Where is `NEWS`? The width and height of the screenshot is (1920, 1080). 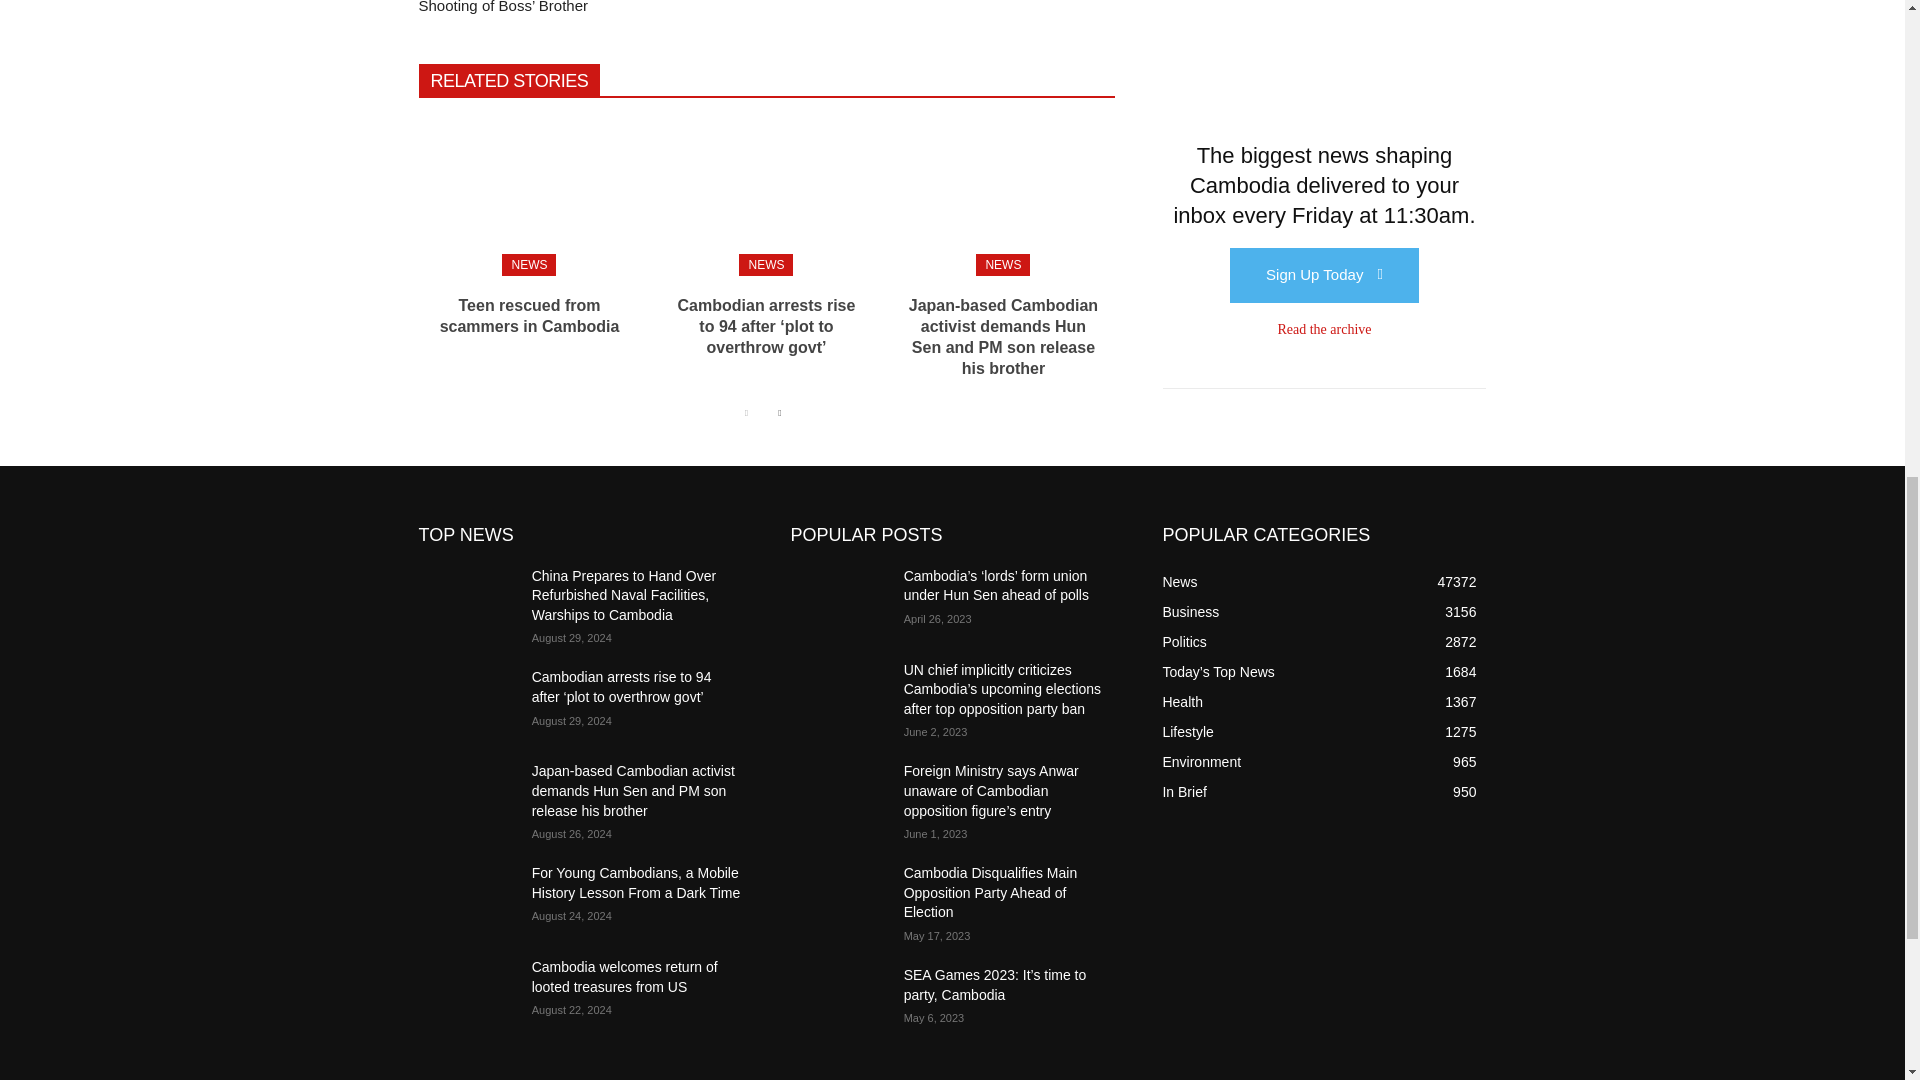 NEWS is located at coordinates (528, 264).